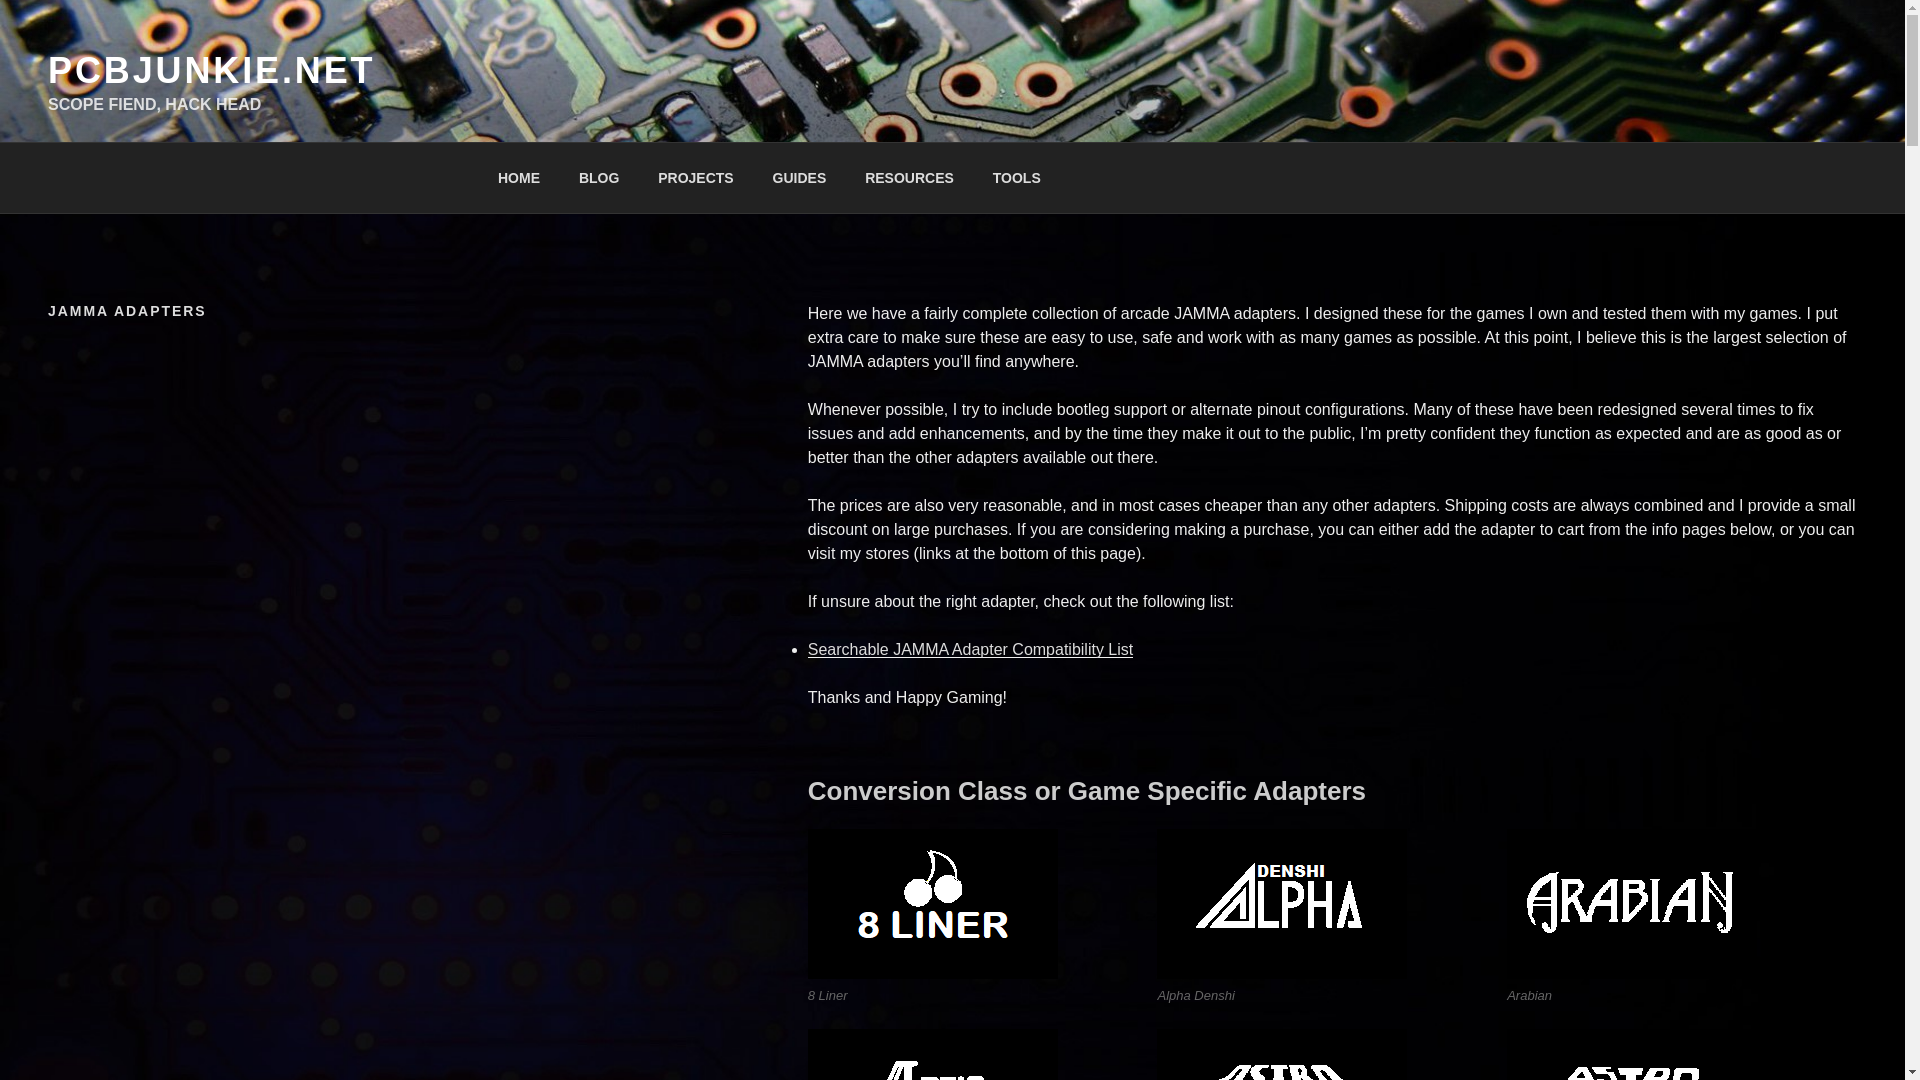  I want to click on RESOURCES, so click(910, 178).